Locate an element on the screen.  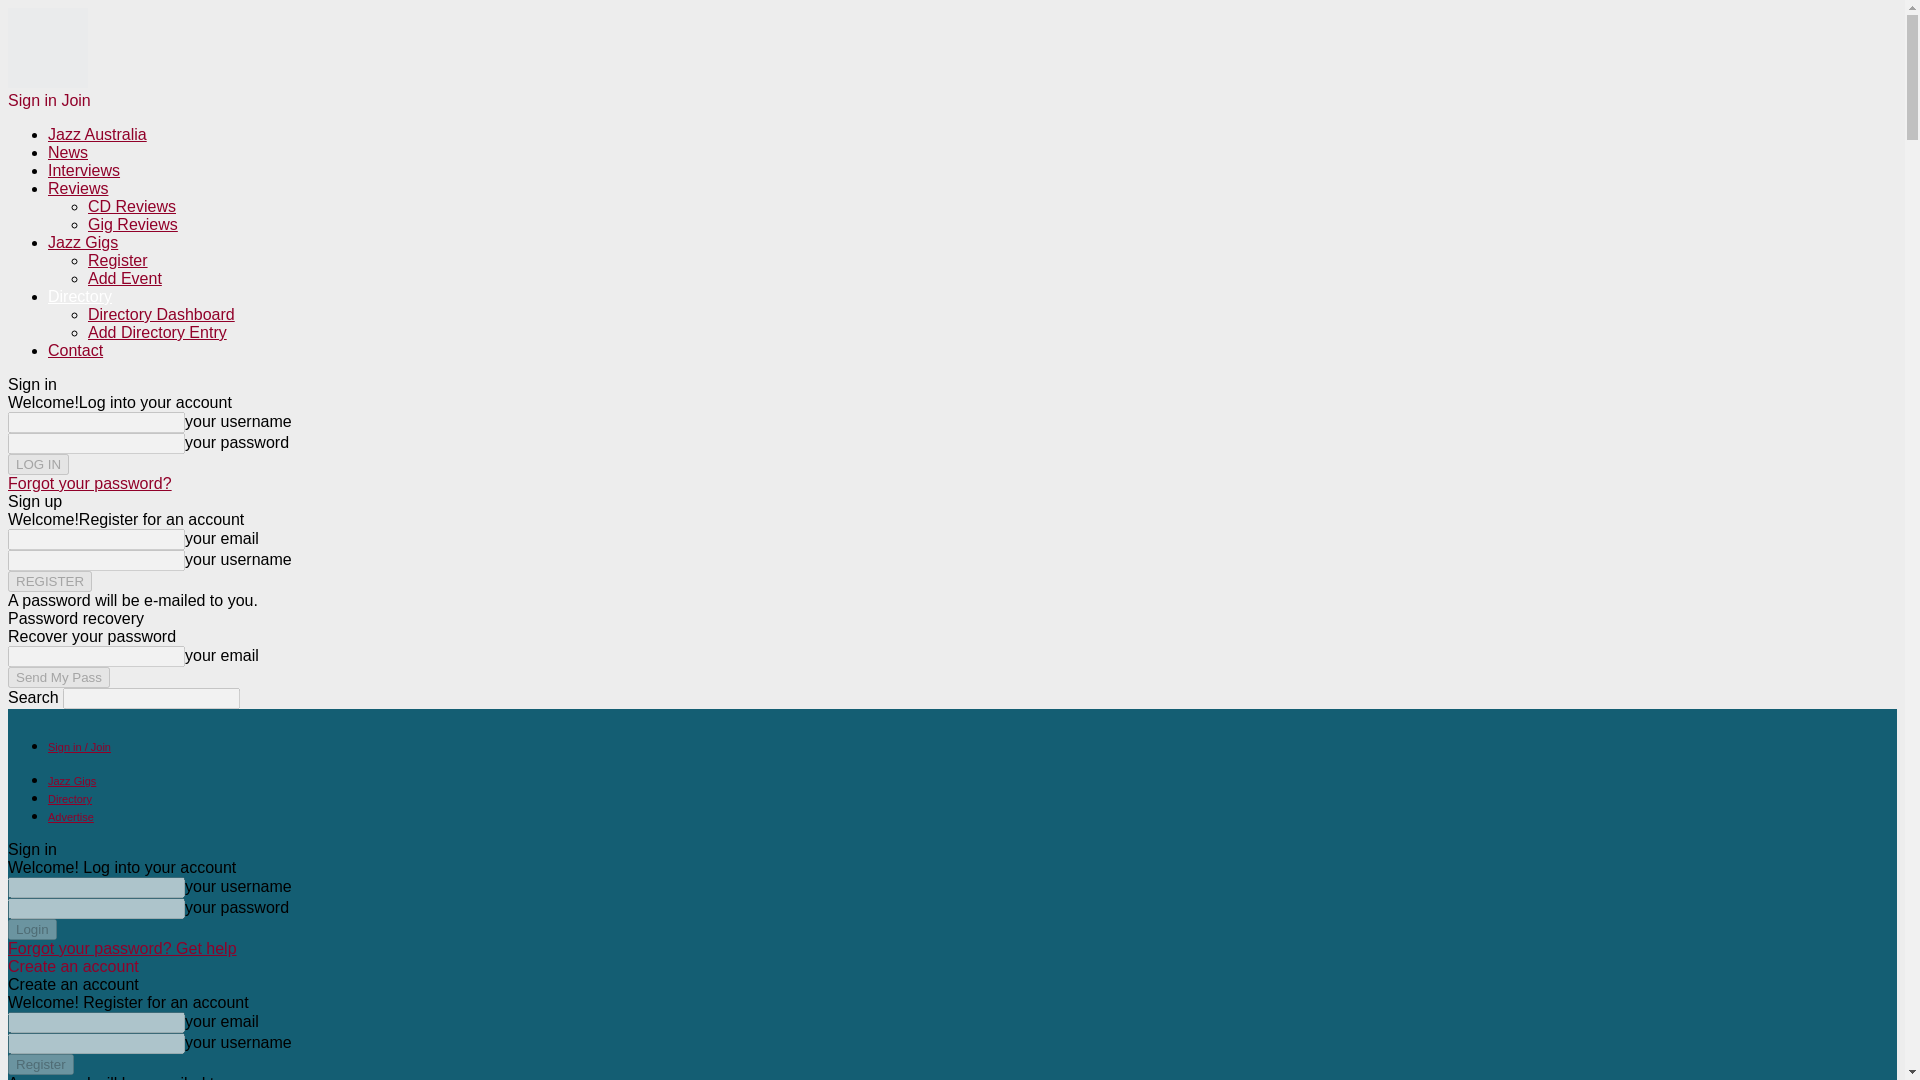
Jazz Gigs is located at coordinates (72, 781).